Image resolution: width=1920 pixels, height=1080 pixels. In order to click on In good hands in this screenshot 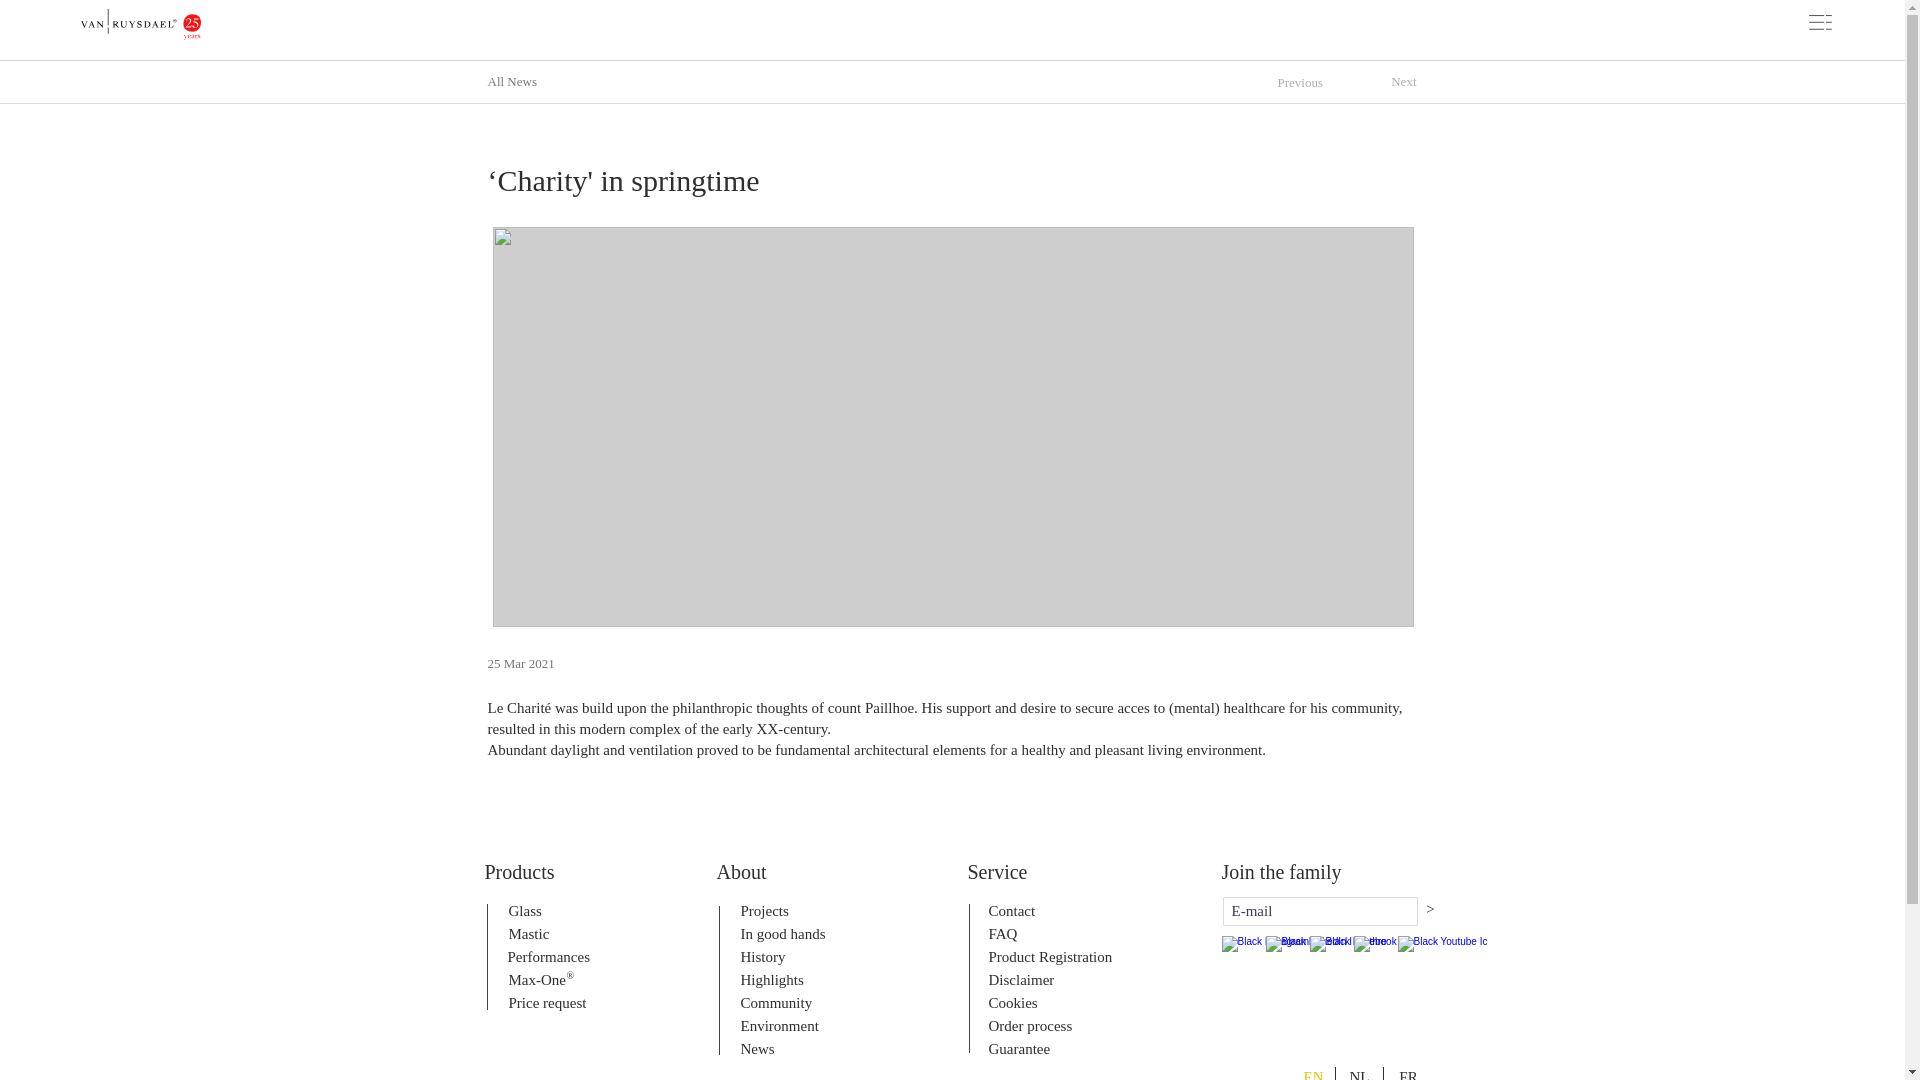, I will do `click(794, 934)`.